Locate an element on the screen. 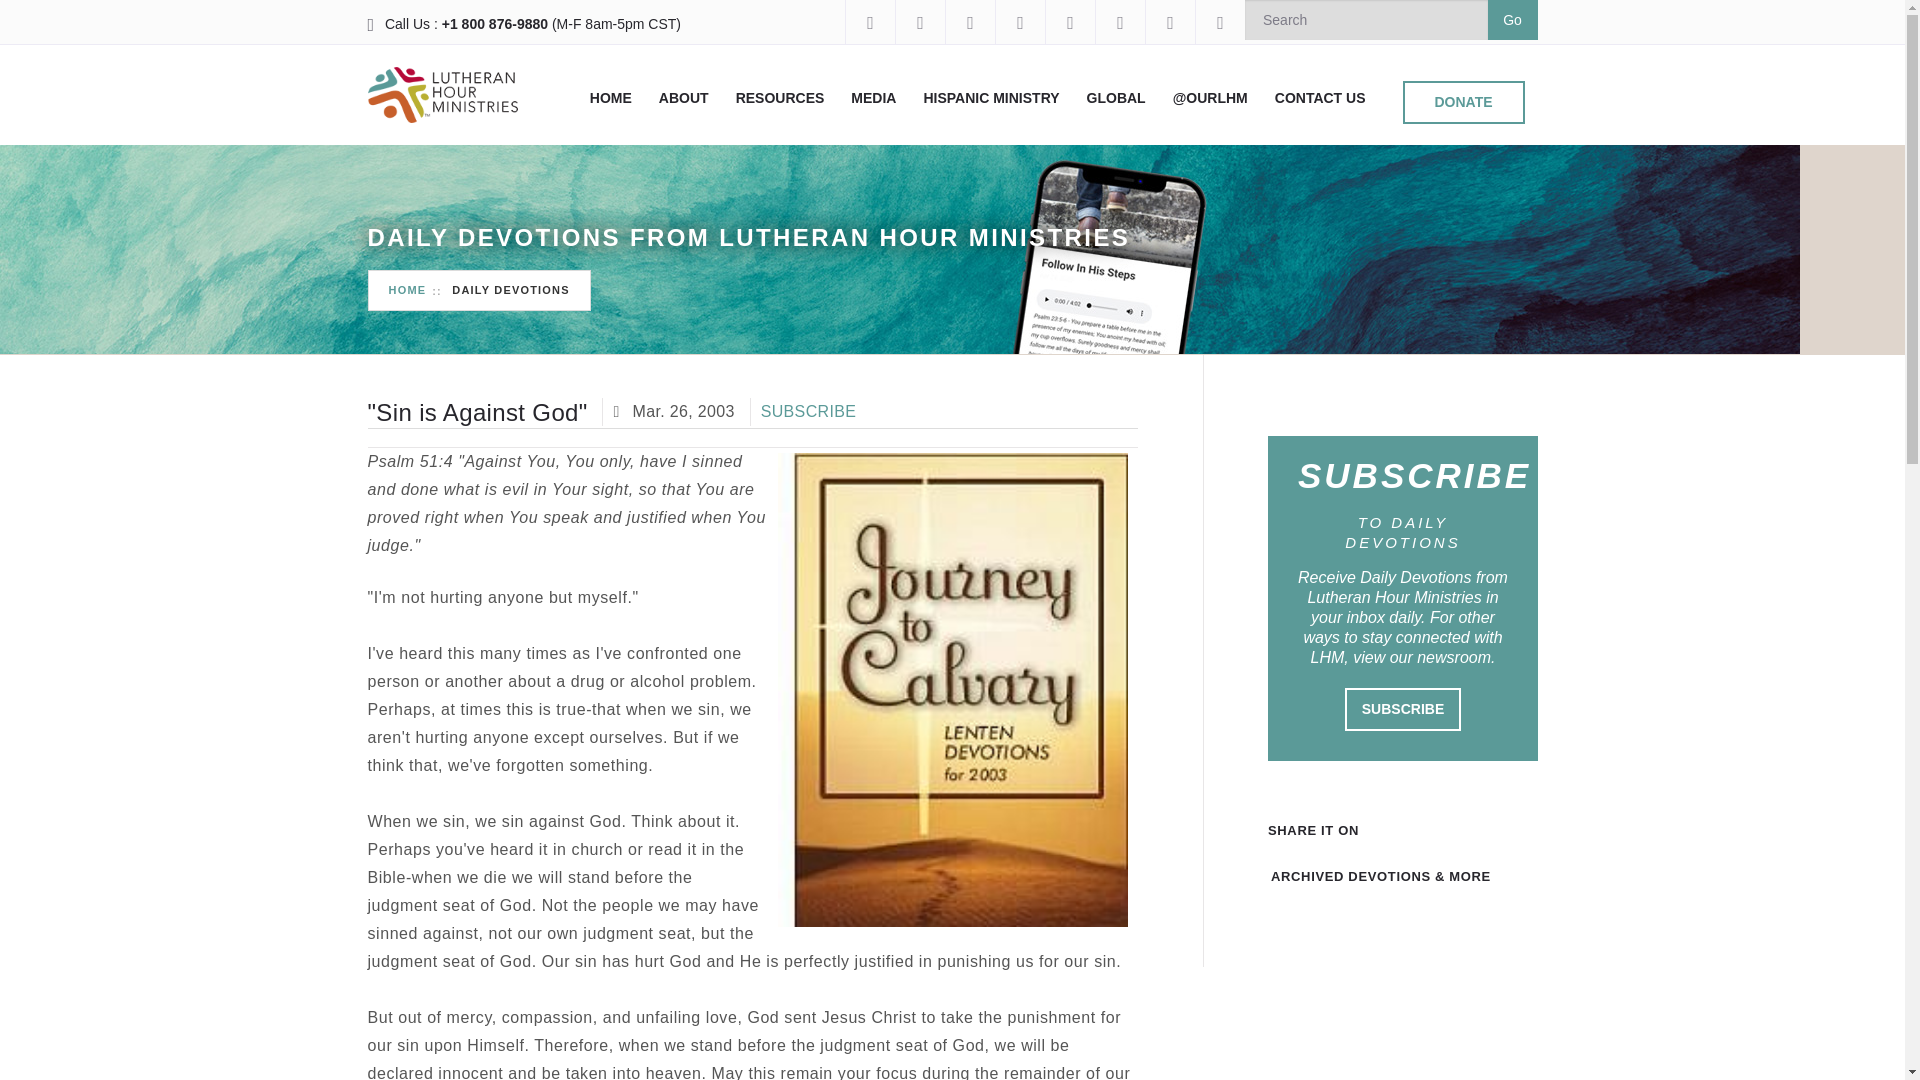  GLOBAL is located at coordinates (1116, 98).